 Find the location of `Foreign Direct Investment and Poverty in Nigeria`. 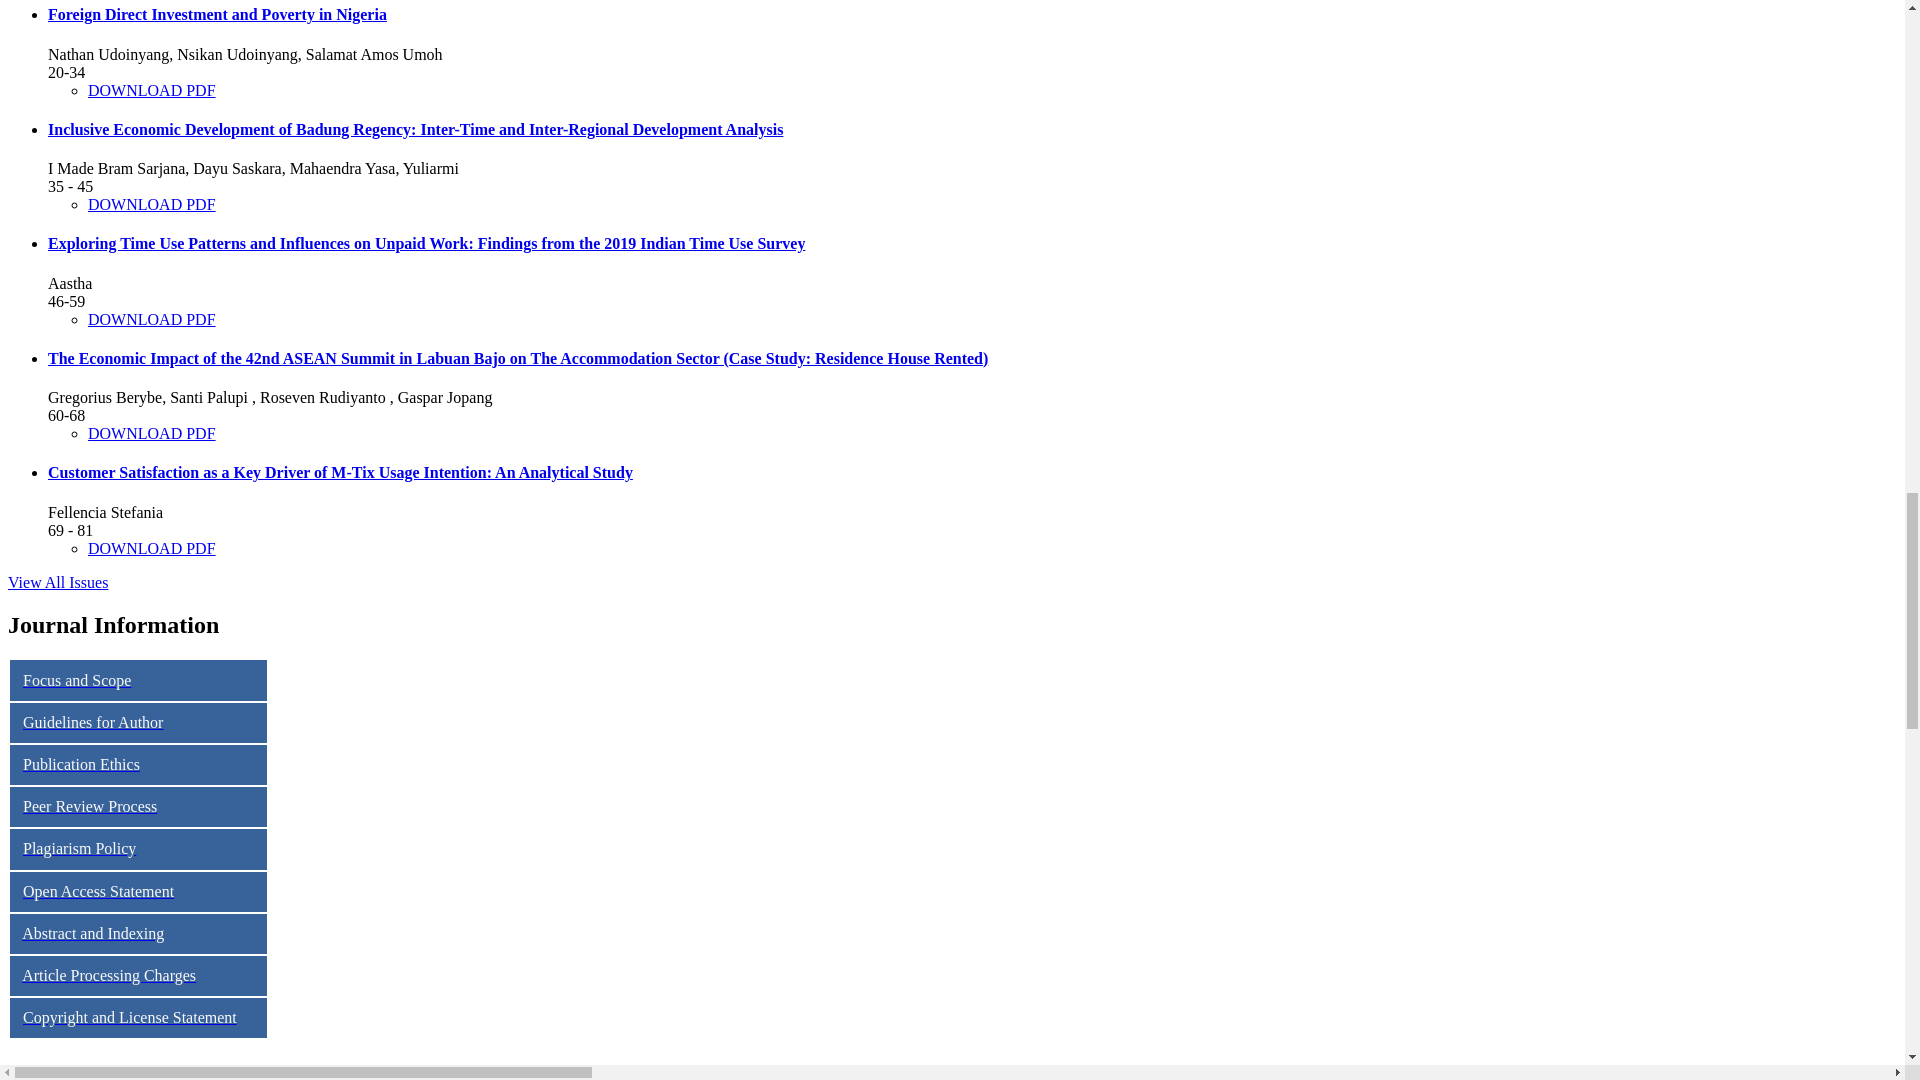

Foreign Direct Investment and Poverty in Nigeria is located at coordinates (218, 14).